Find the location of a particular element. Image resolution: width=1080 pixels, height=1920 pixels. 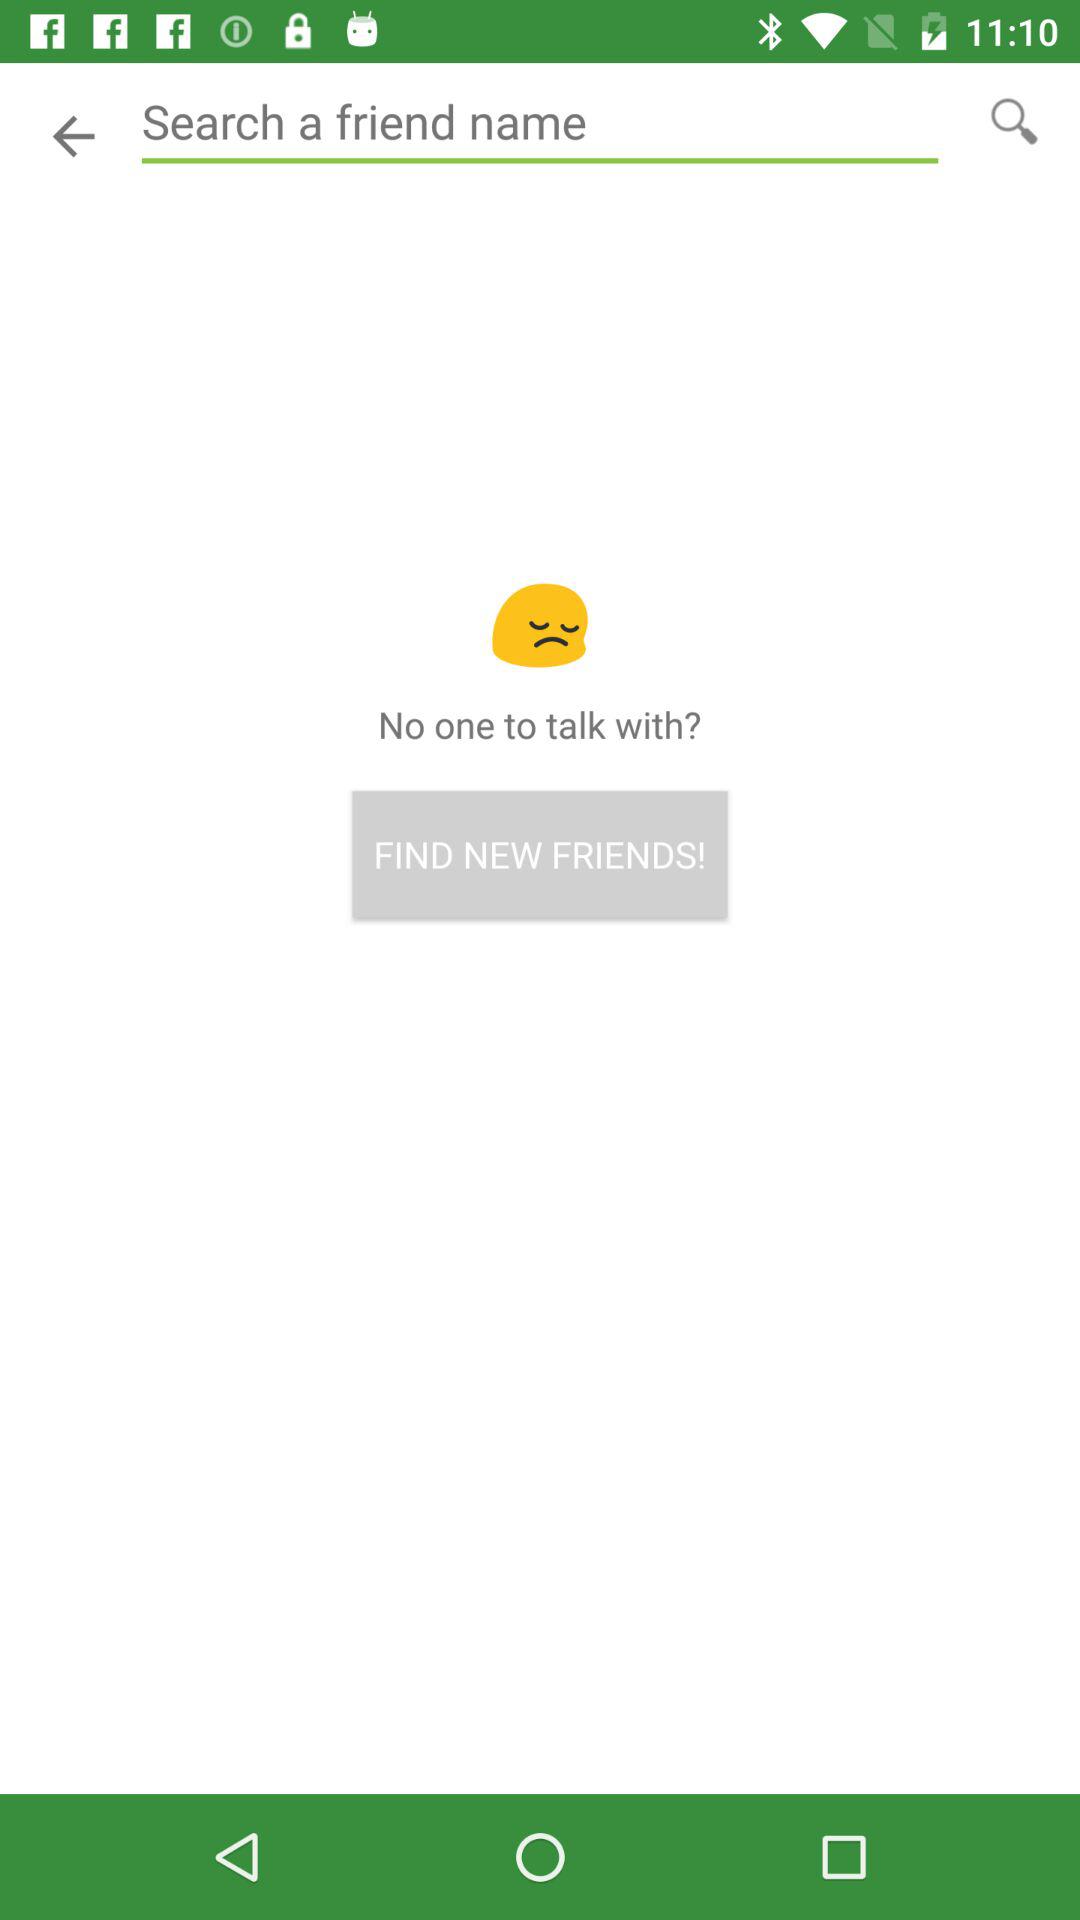

search for a name is located at coordinates (1014, 120).